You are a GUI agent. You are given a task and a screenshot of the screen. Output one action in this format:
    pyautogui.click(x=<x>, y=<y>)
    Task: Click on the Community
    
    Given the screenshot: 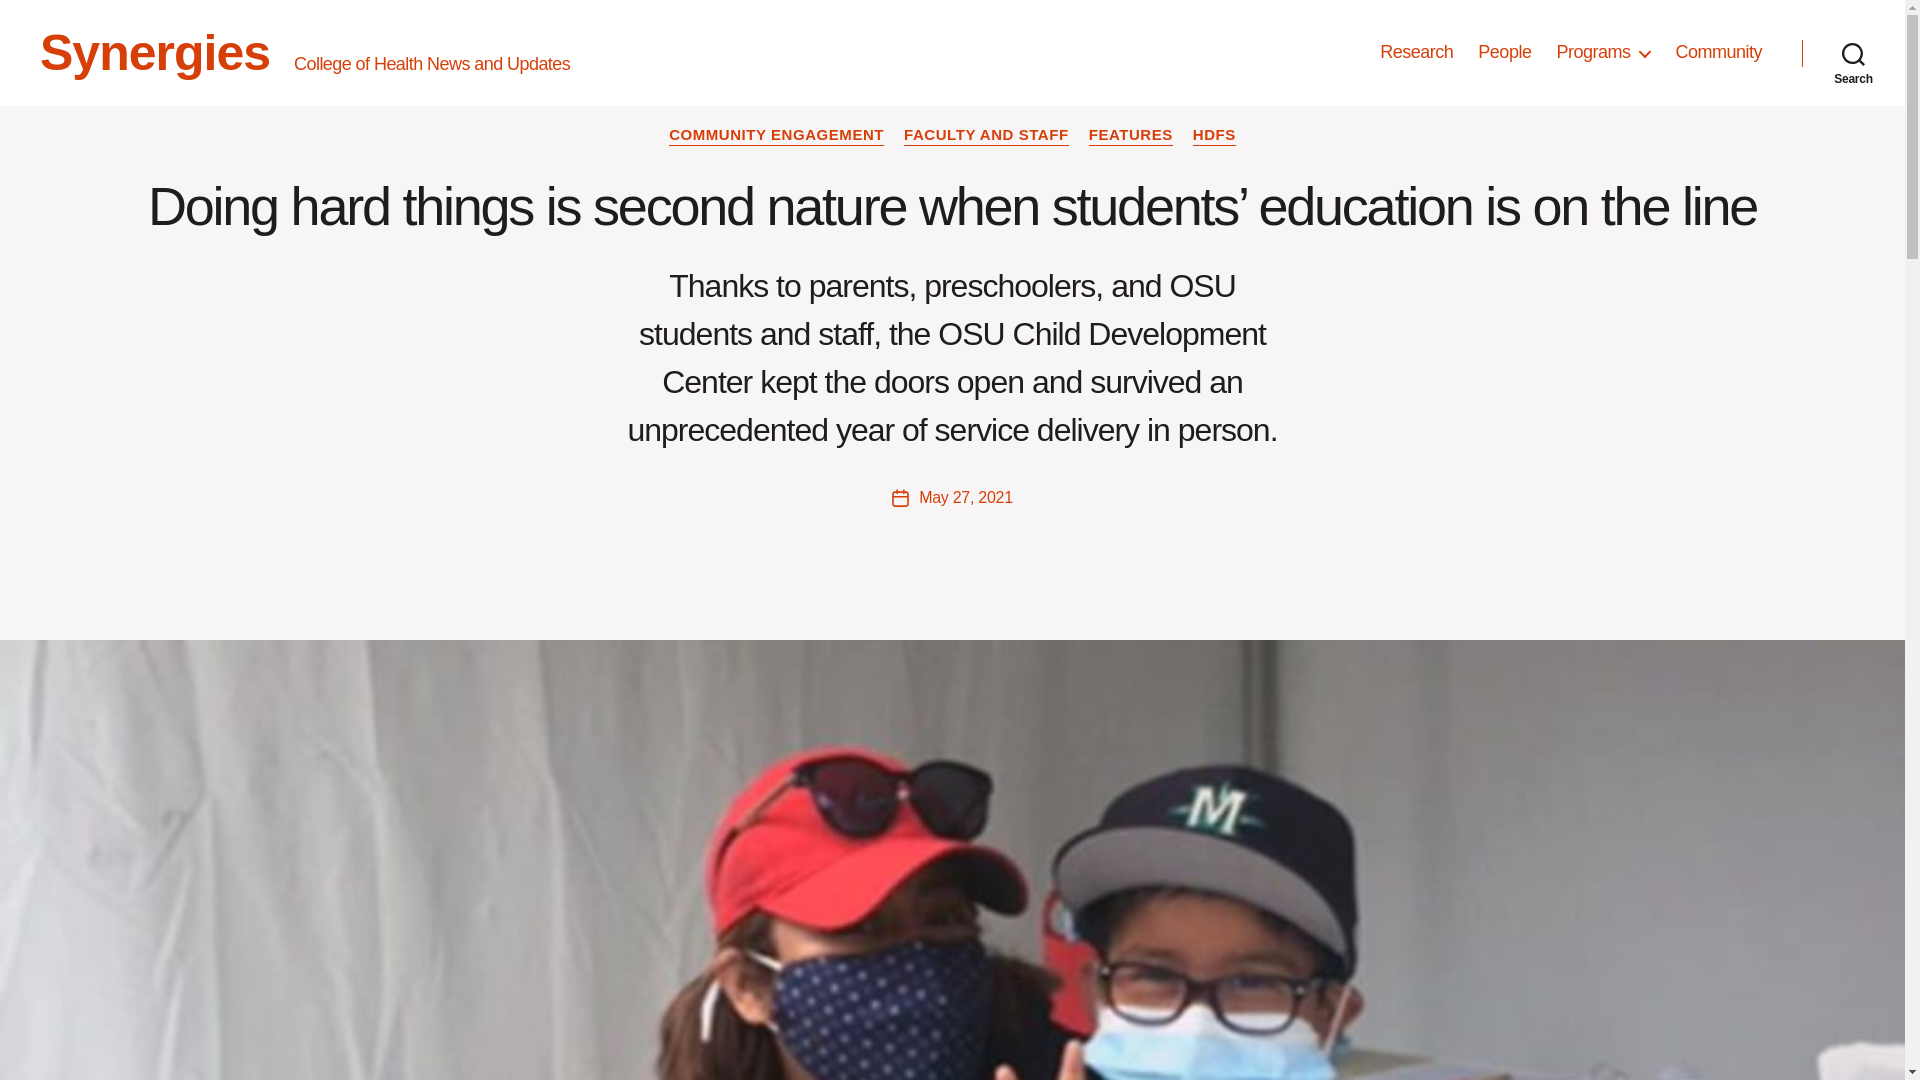 What is the action you would take?
    pyautogui.click(x=1718, y=52)
    